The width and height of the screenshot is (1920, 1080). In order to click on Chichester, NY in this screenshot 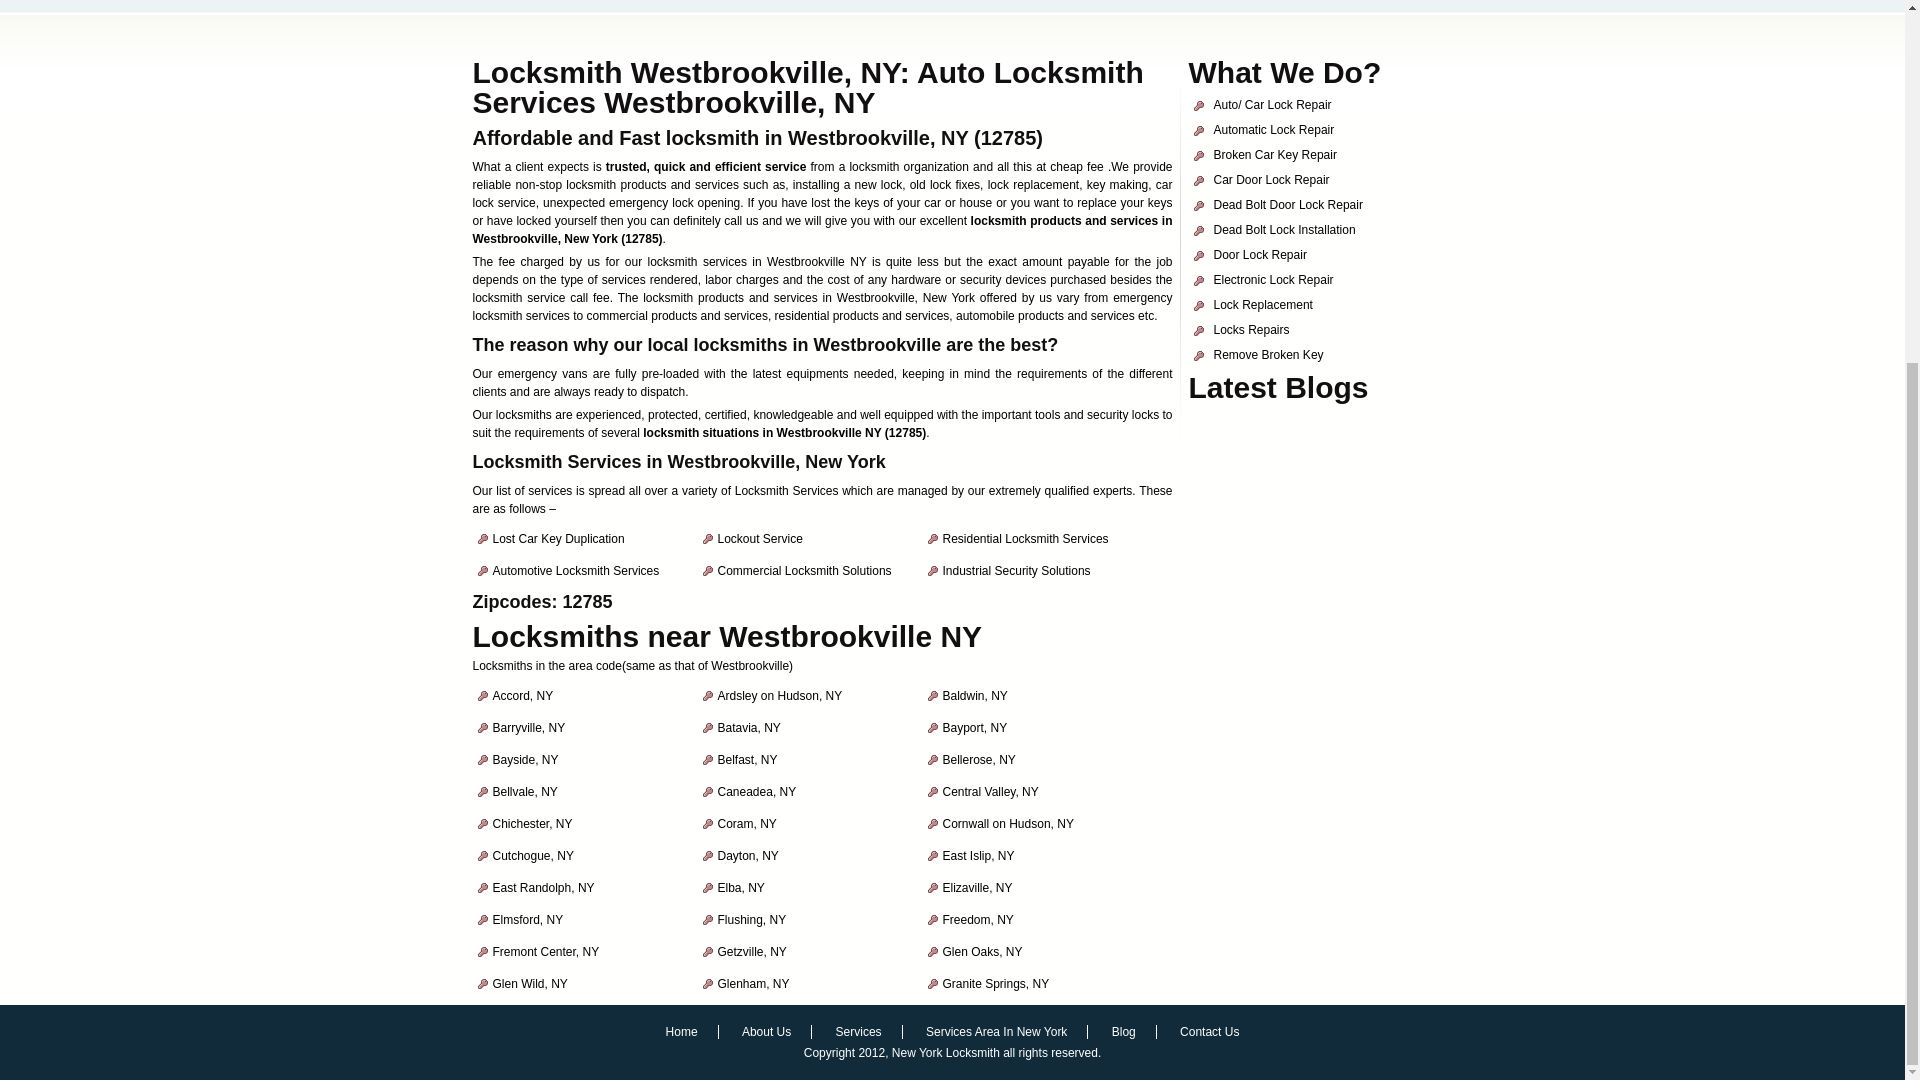, I will do `click(532, 823)`.